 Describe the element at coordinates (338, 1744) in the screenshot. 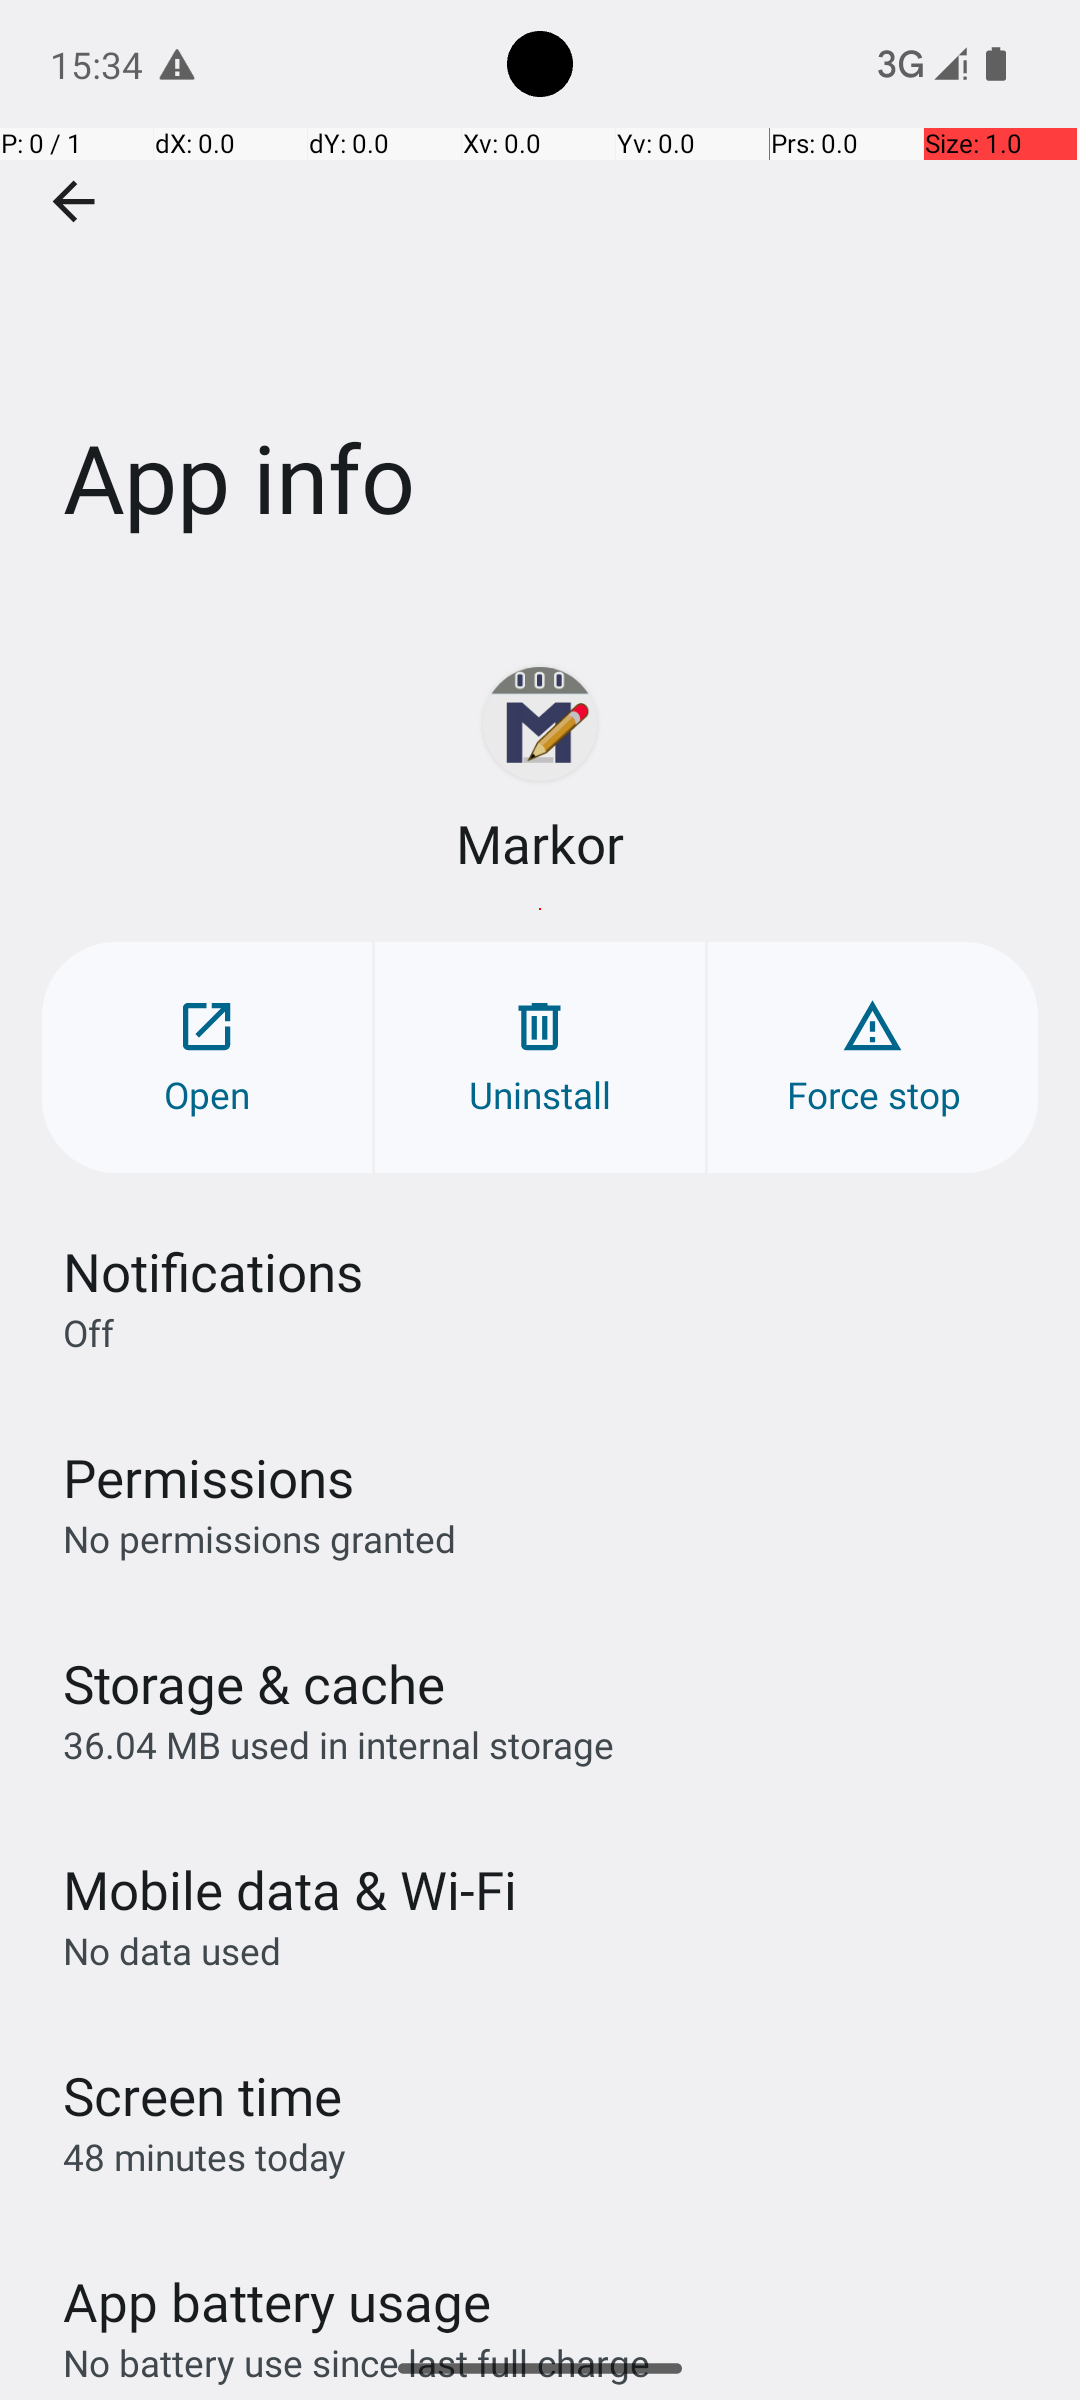

I see `36.04 MB used in internal storage` at that location.